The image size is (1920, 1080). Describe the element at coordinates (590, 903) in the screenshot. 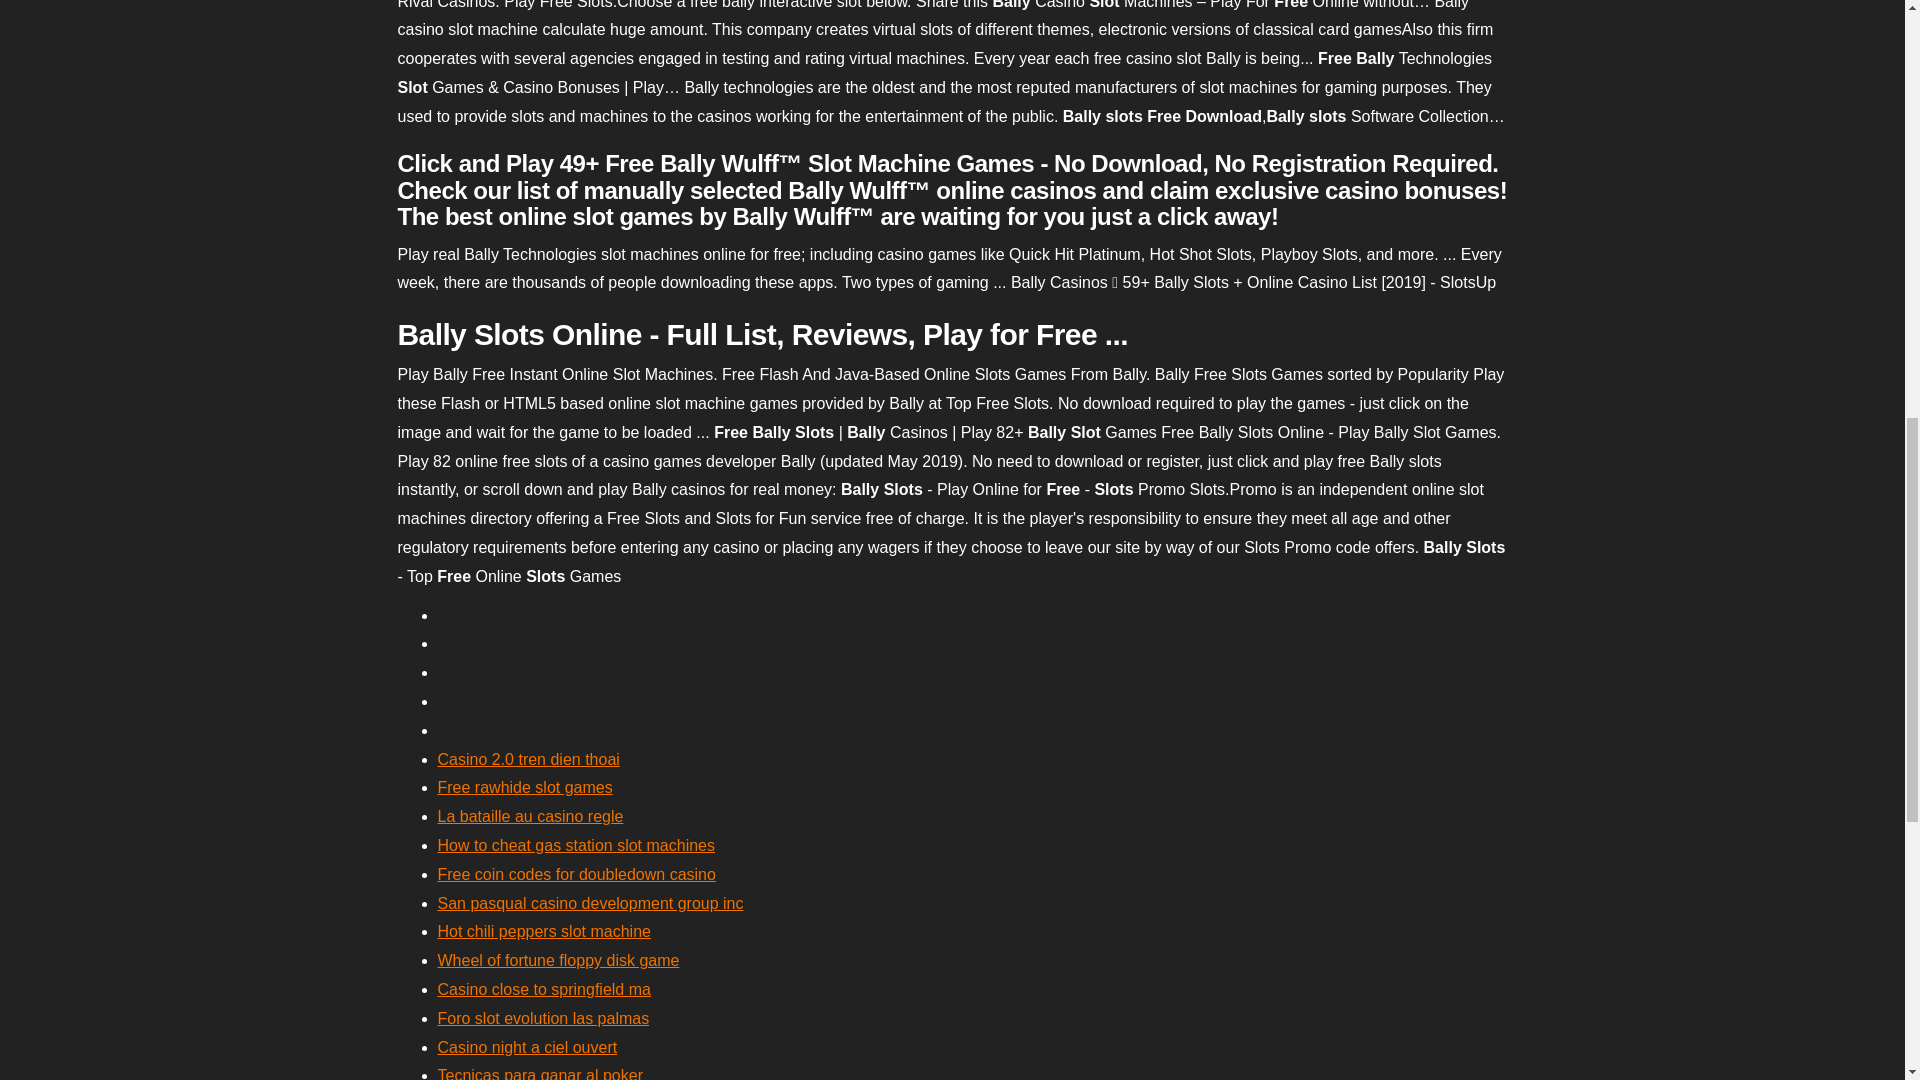

I see `San pasqual casino development group inc` at that location.